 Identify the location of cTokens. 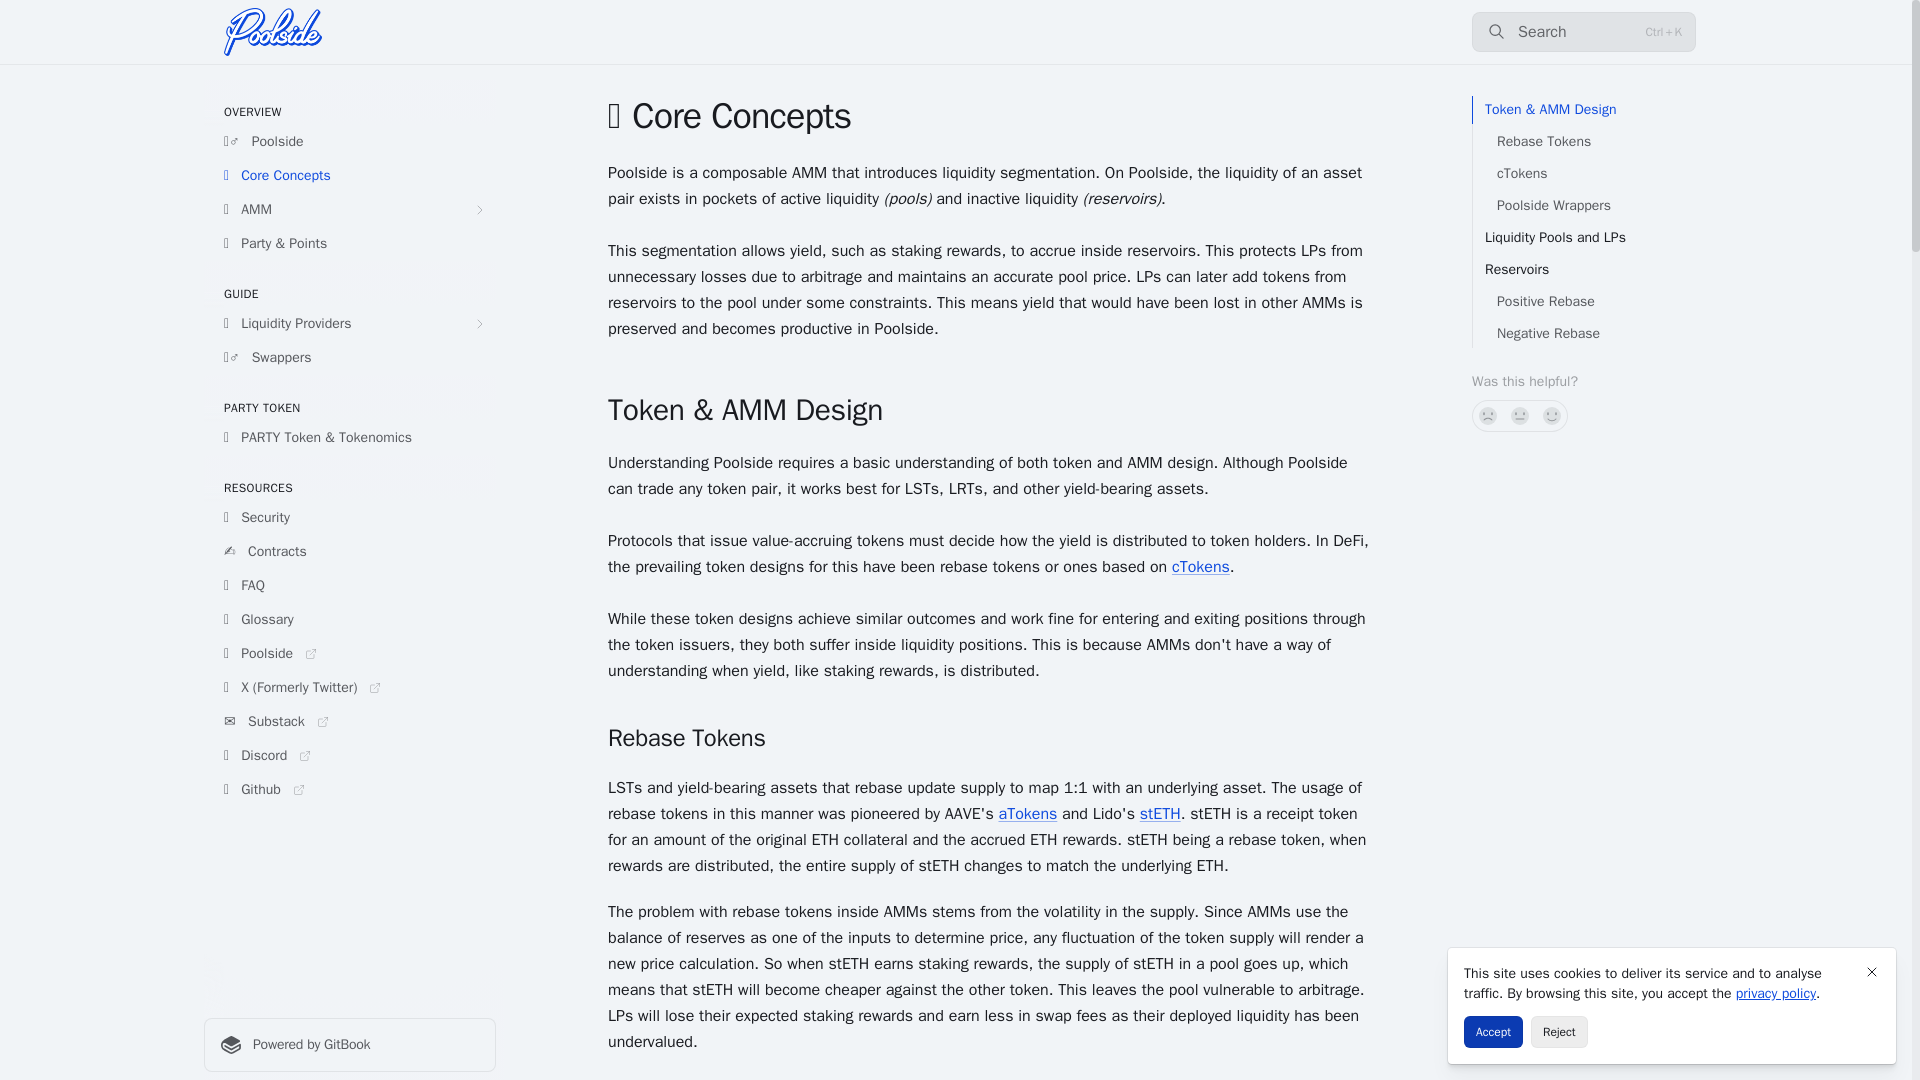
(1200, 566).